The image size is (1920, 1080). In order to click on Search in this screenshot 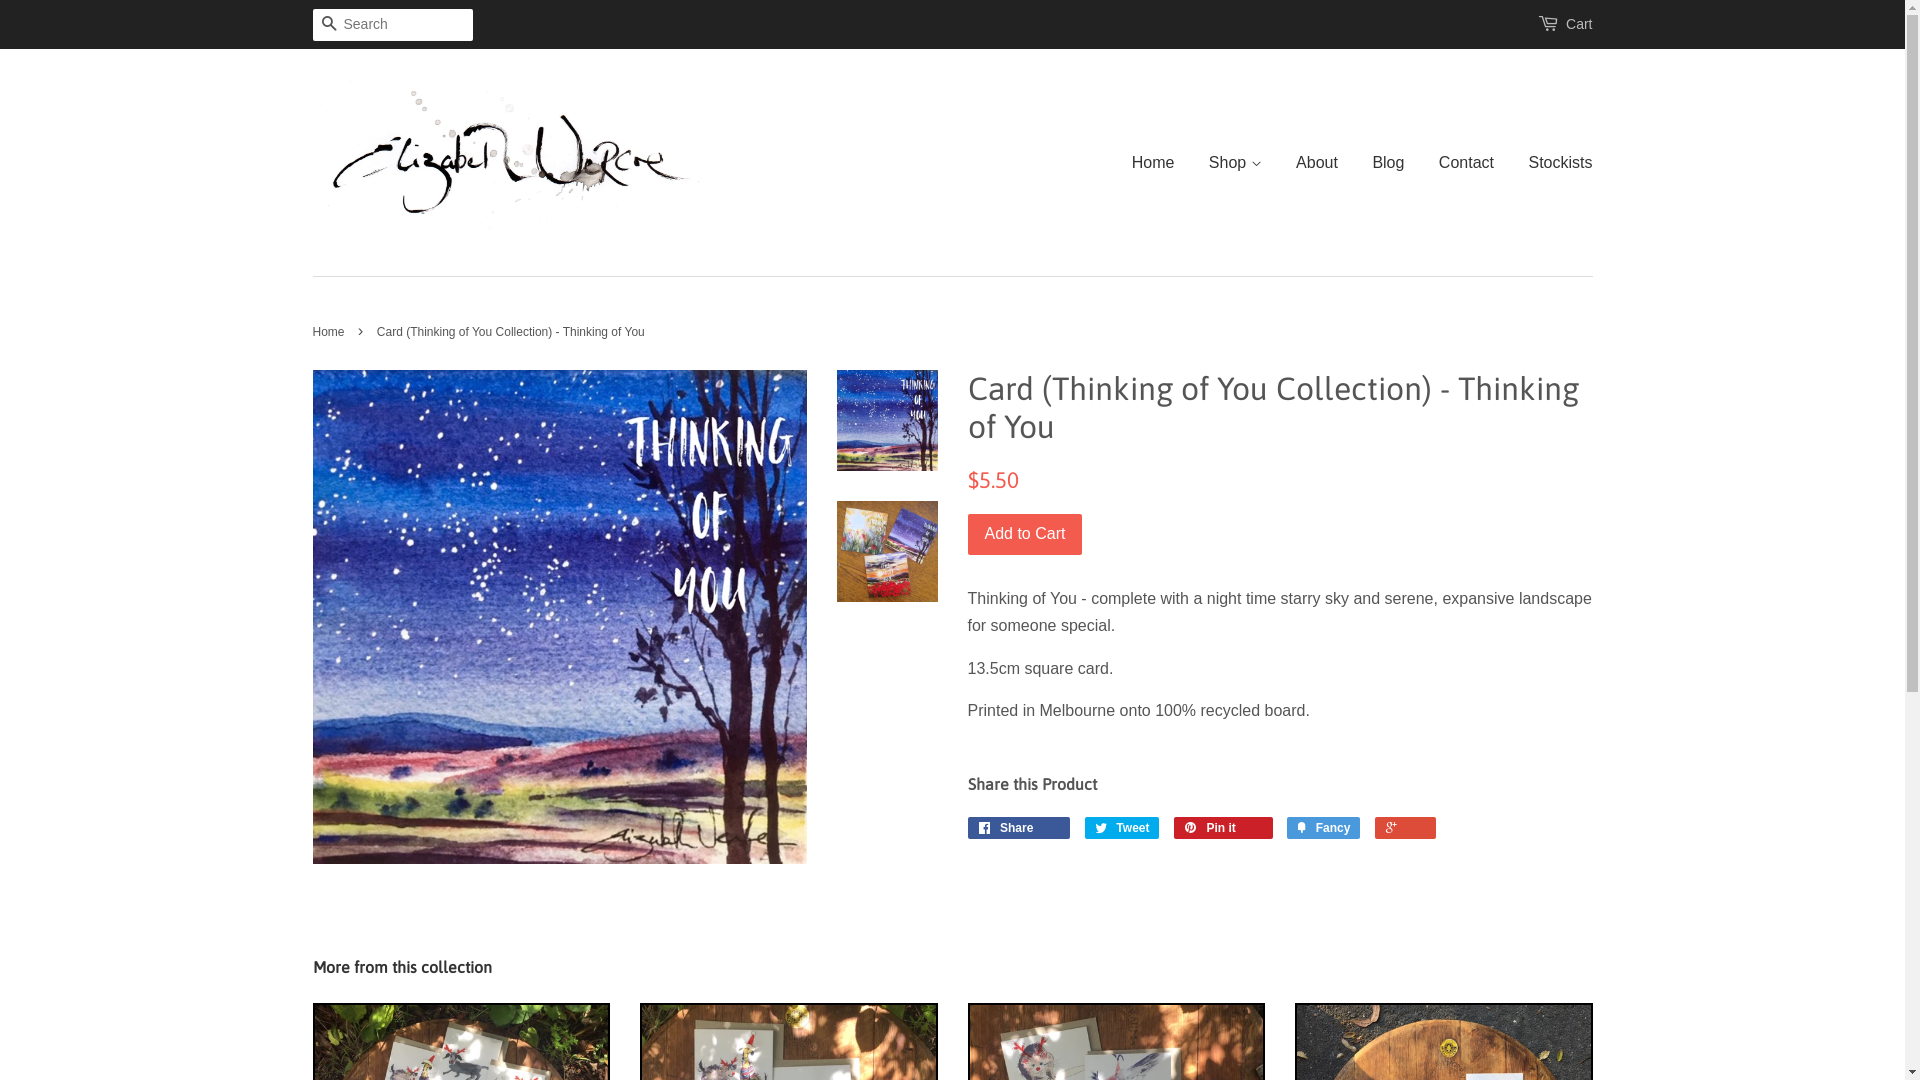, I will do `click(328, 26)`.